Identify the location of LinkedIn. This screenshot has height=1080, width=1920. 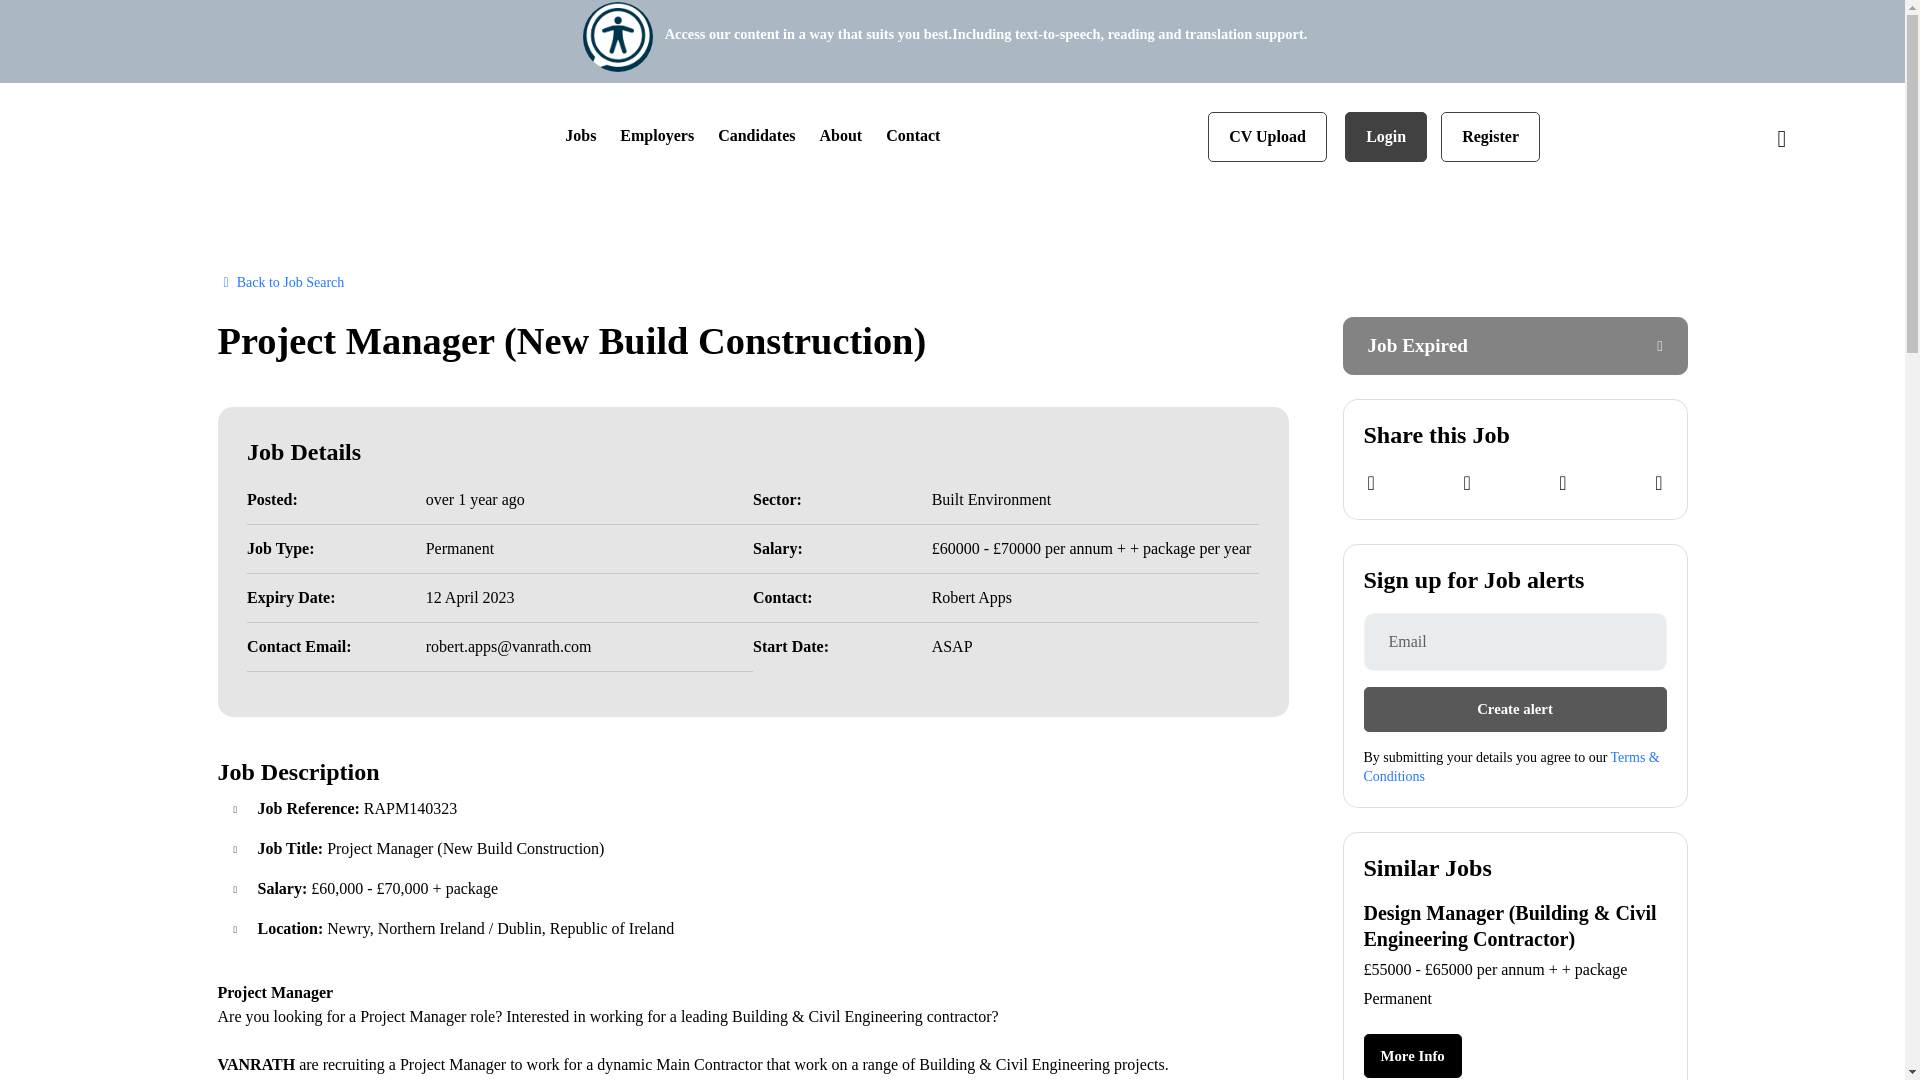
(1466, 482).